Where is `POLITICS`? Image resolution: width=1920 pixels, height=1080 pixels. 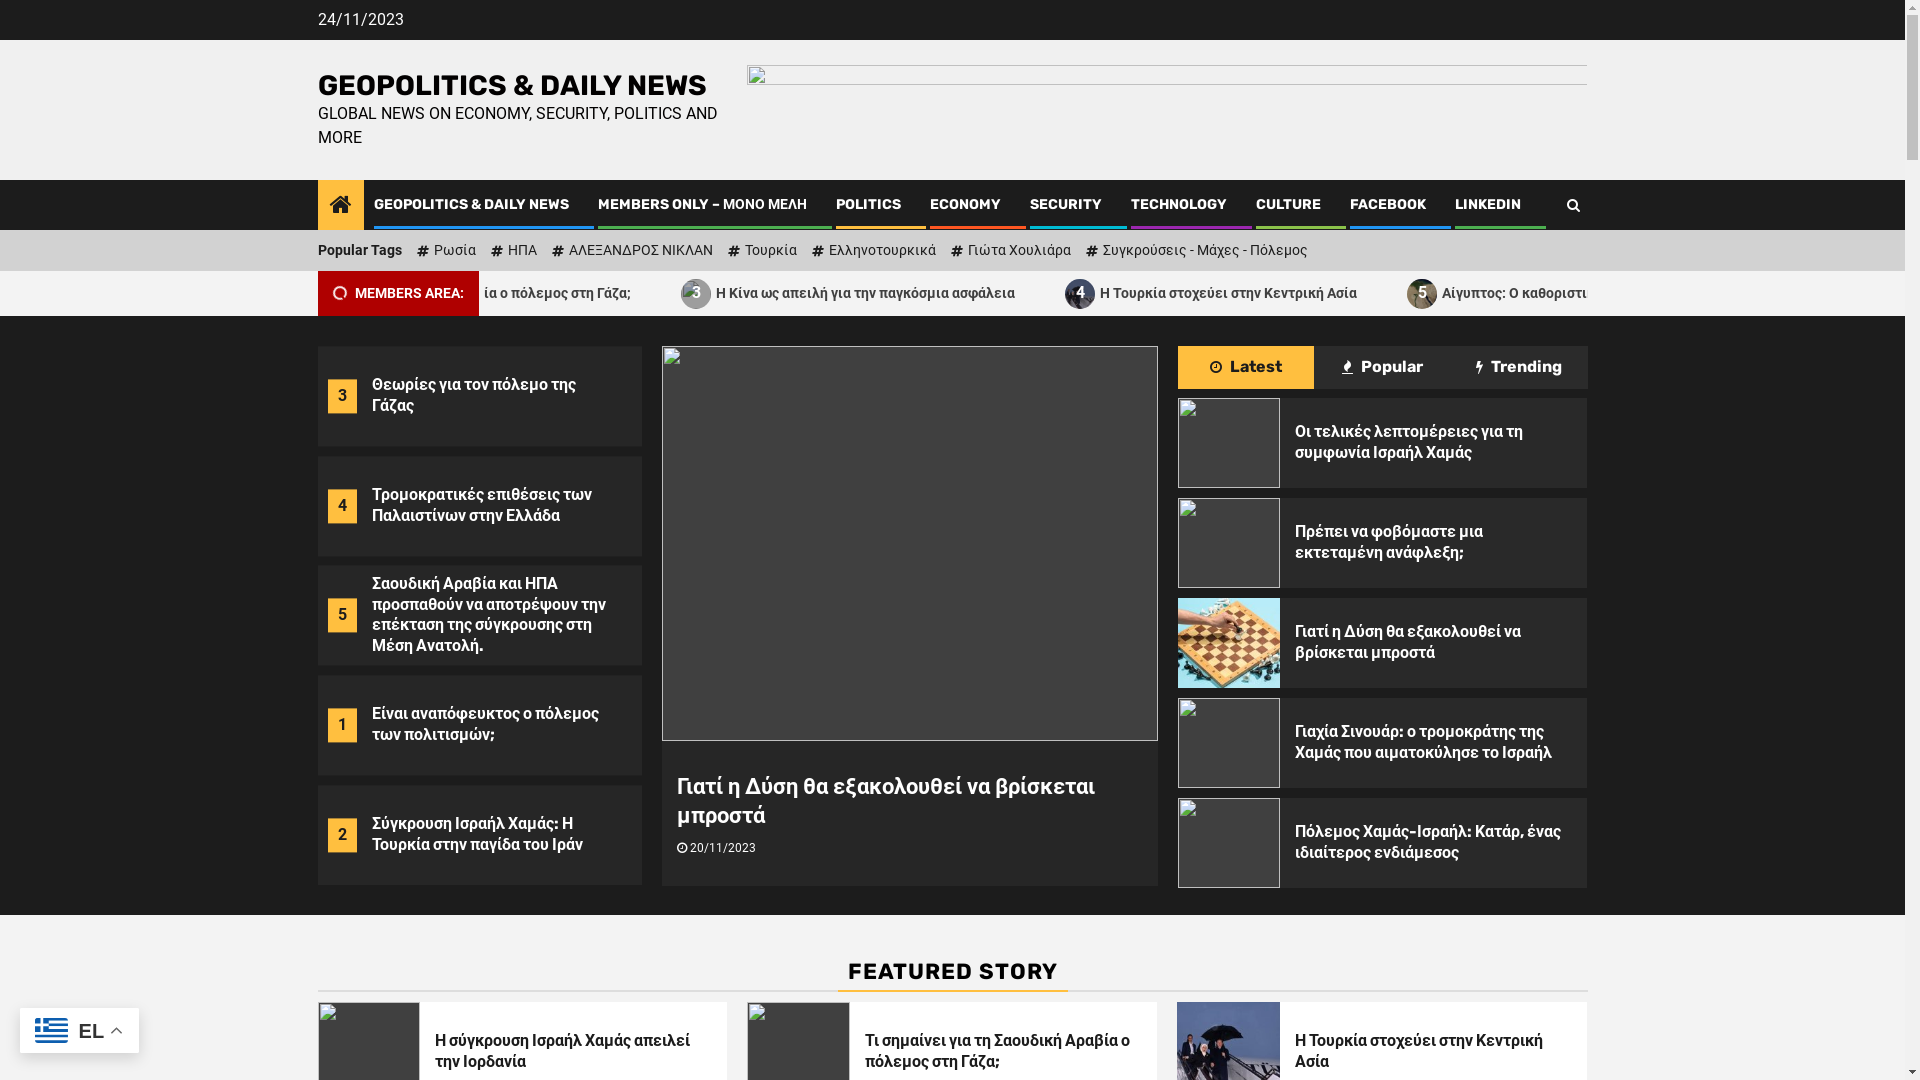
POLITICS is located at coordinates (868, 204).